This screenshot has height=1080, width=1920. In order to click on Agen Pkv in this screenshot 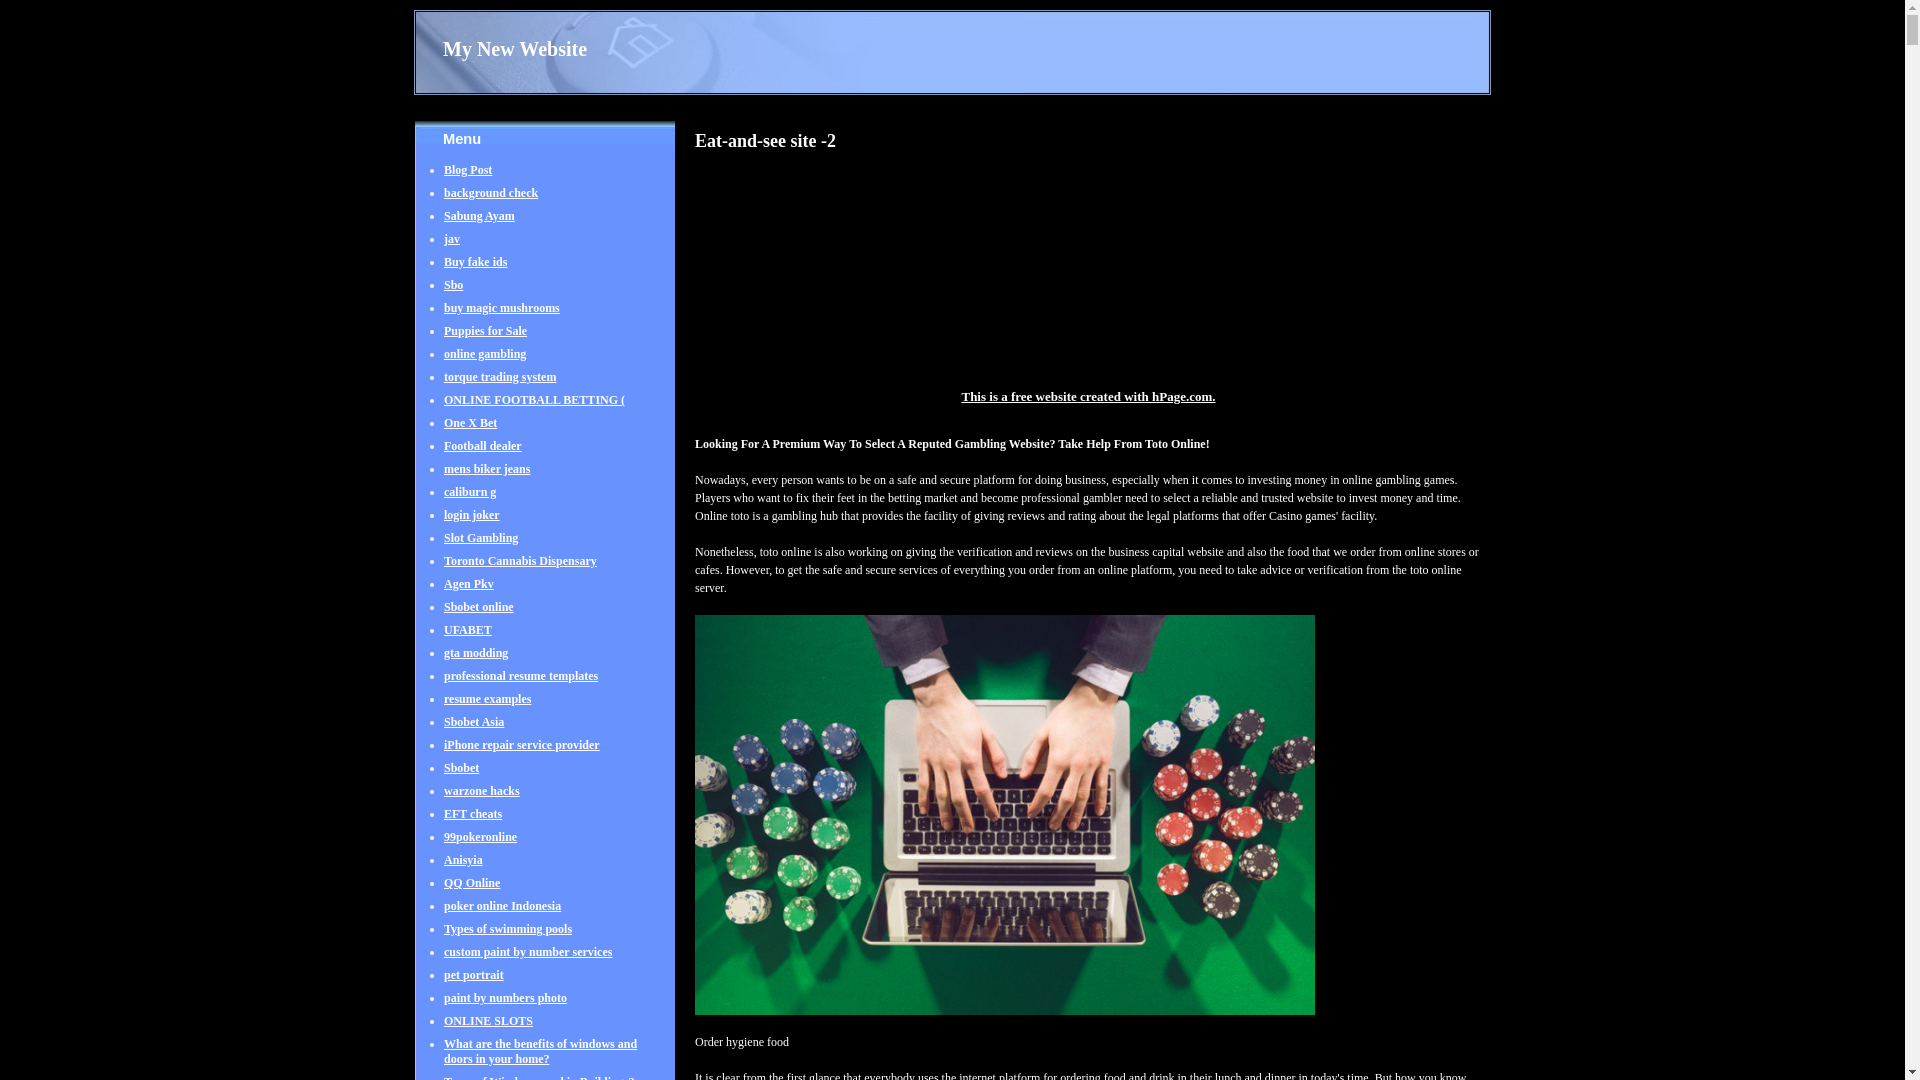, I will do `click(468, 594)`.